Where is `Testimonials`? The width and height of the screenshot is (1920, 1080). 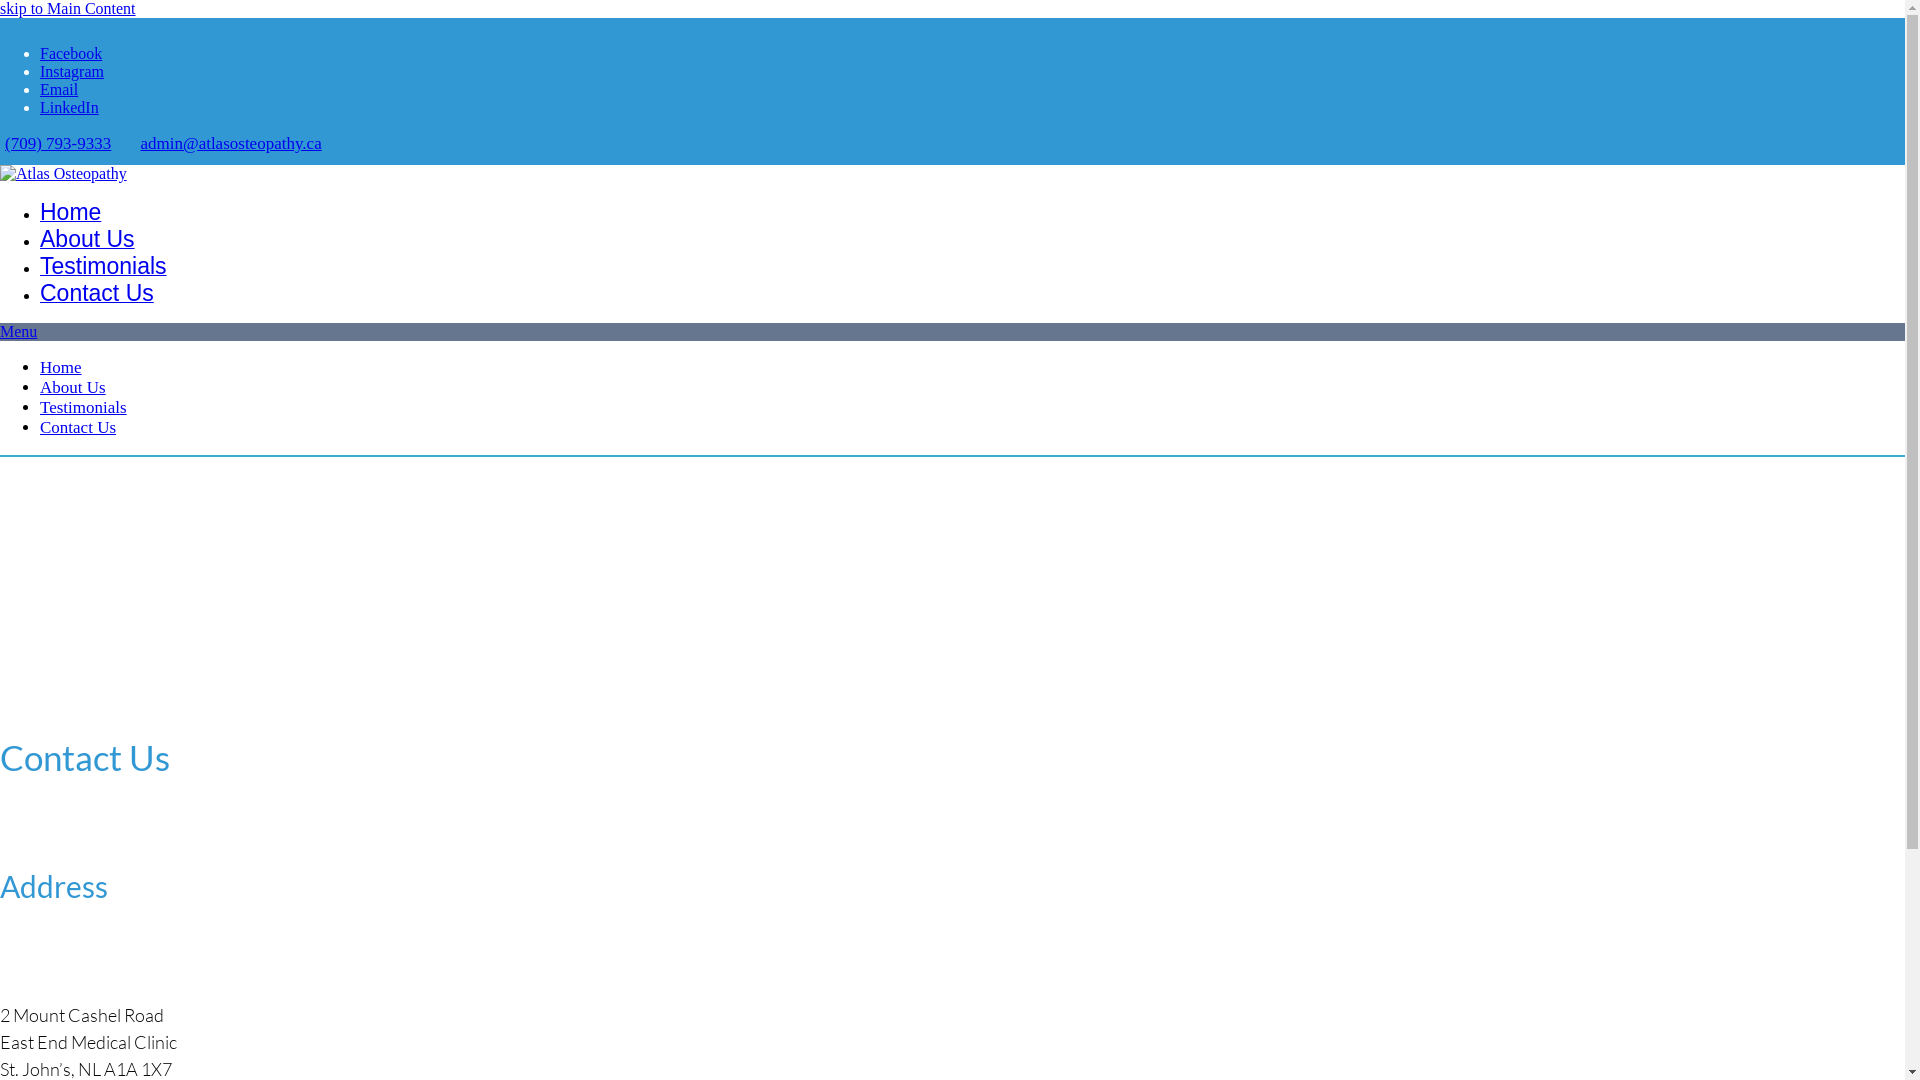
Testimonials is located at coordinates (84, 408).